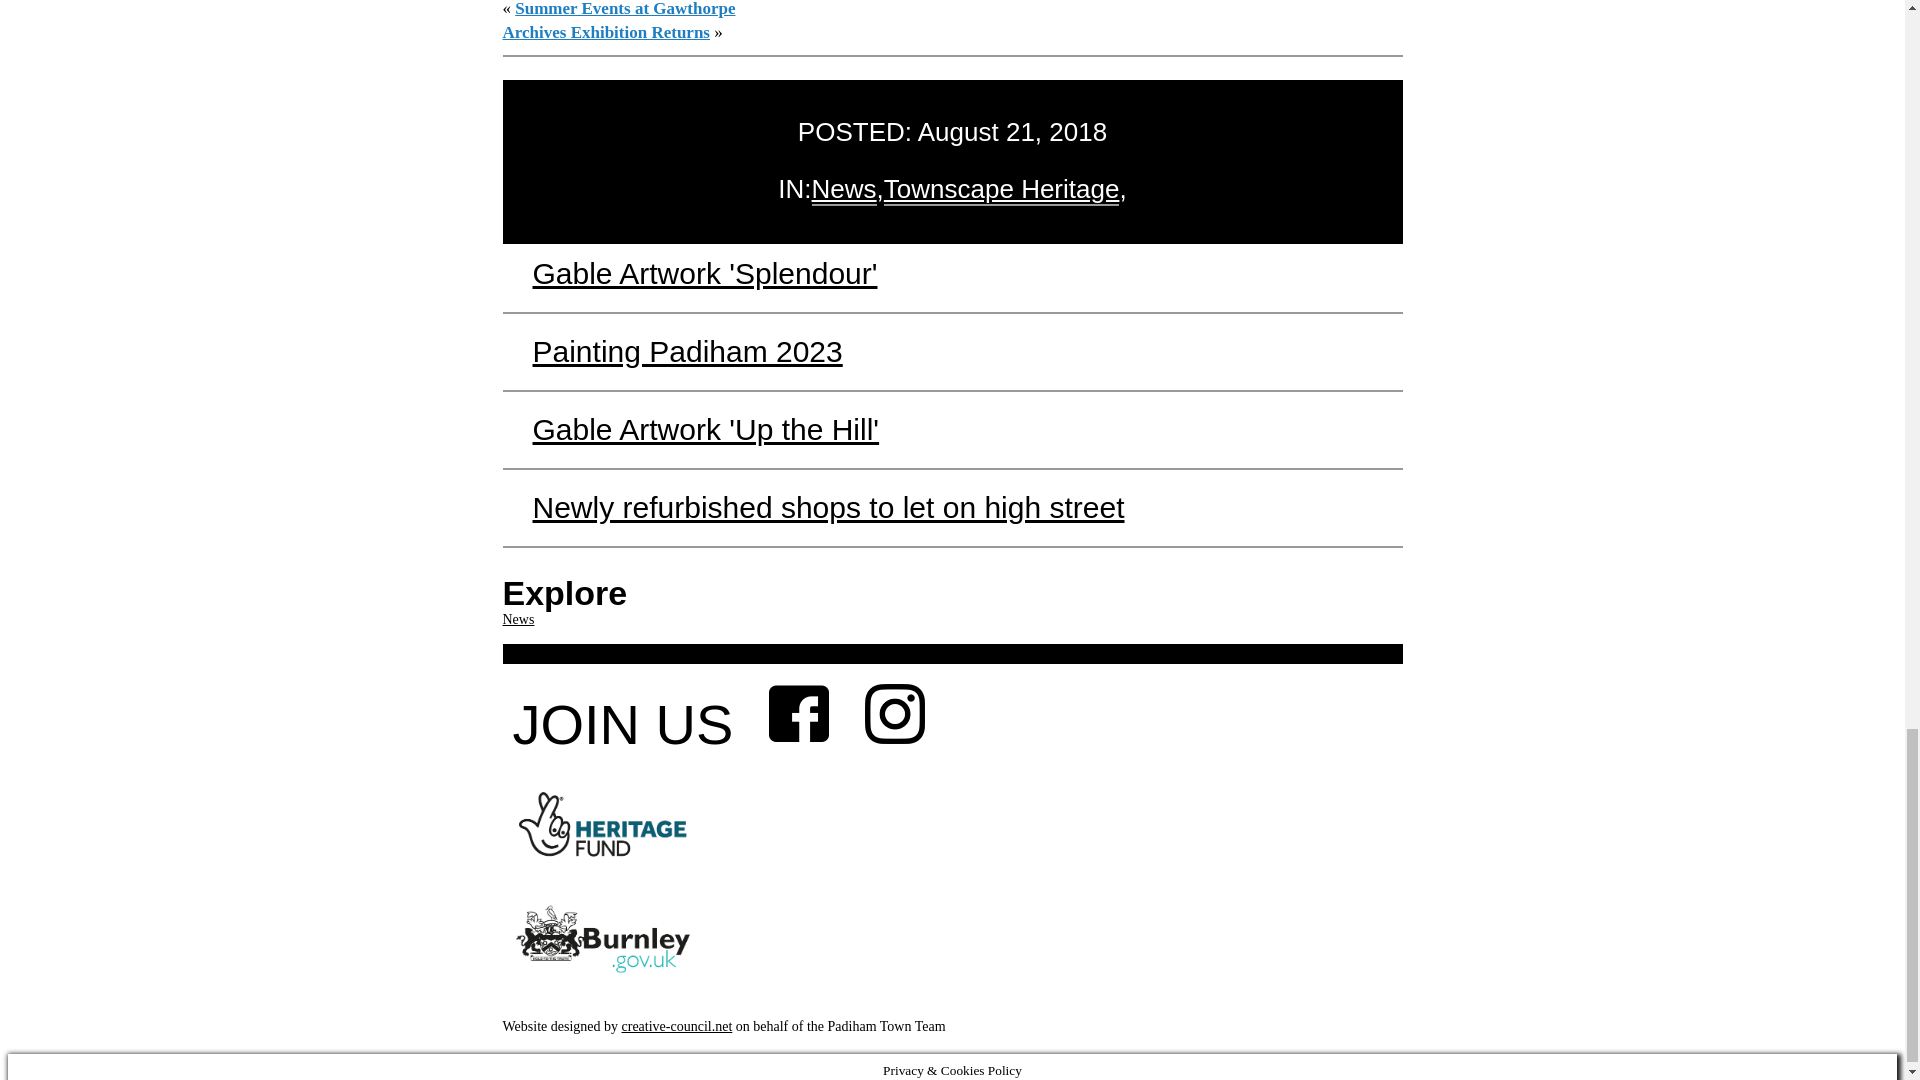 This screenshot has height=1080, width=1920. I want to click on Newly refurbished shops to let on high street, so click(827, 507).